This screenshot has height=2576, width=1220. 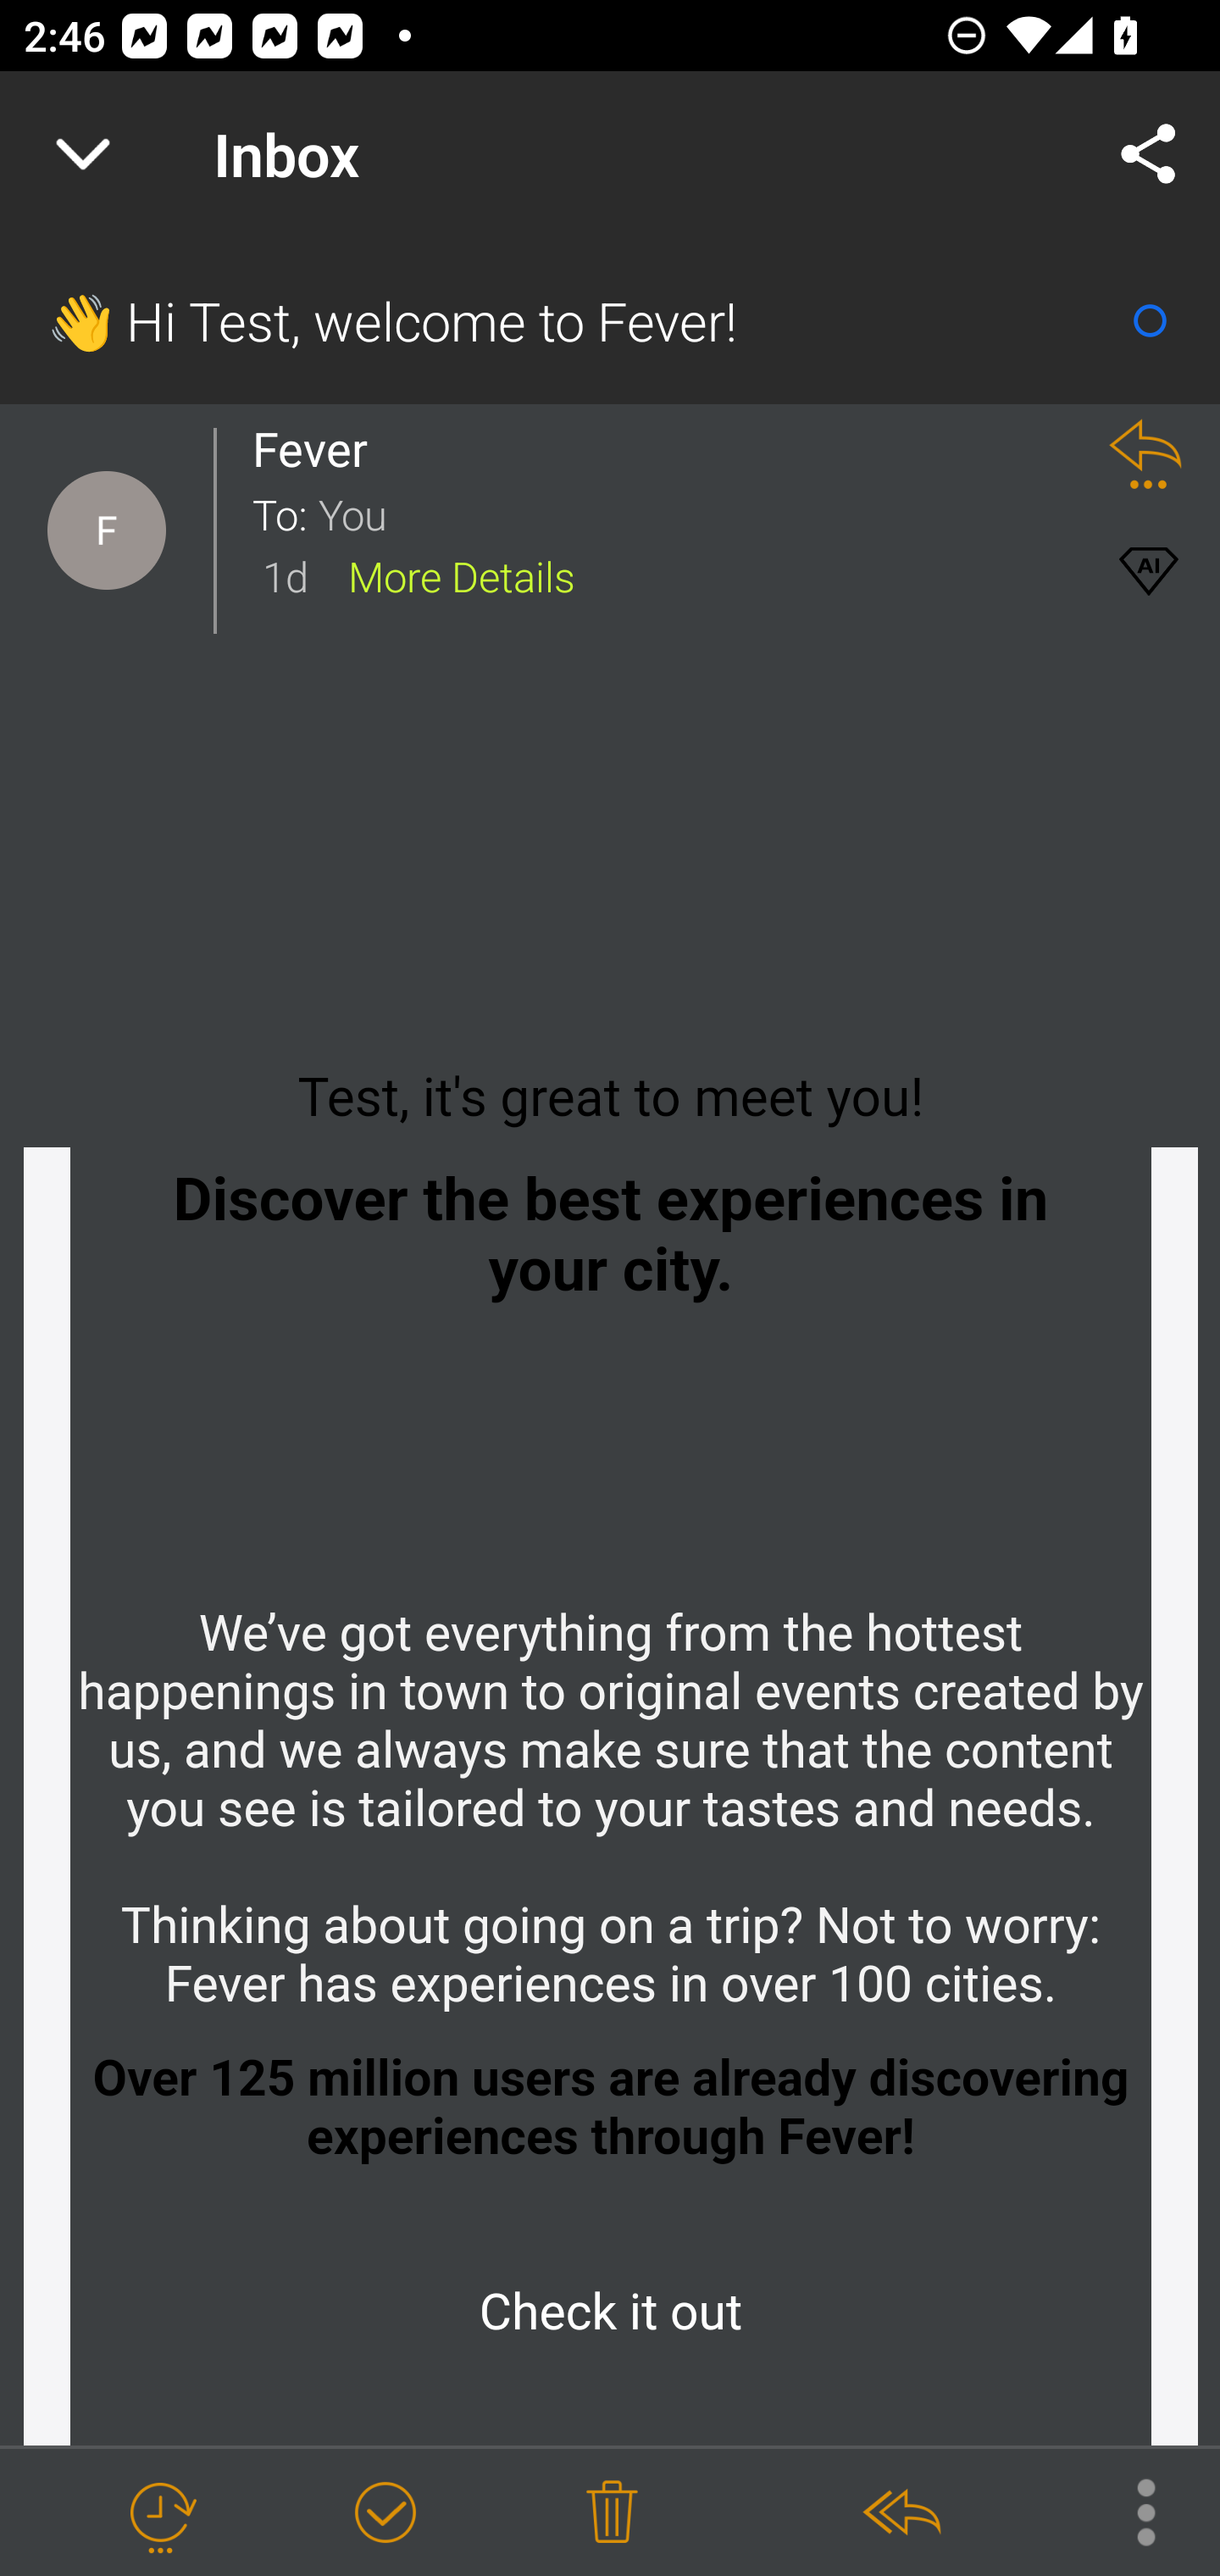 I want to click on Fever, so click(x=319, y=449).